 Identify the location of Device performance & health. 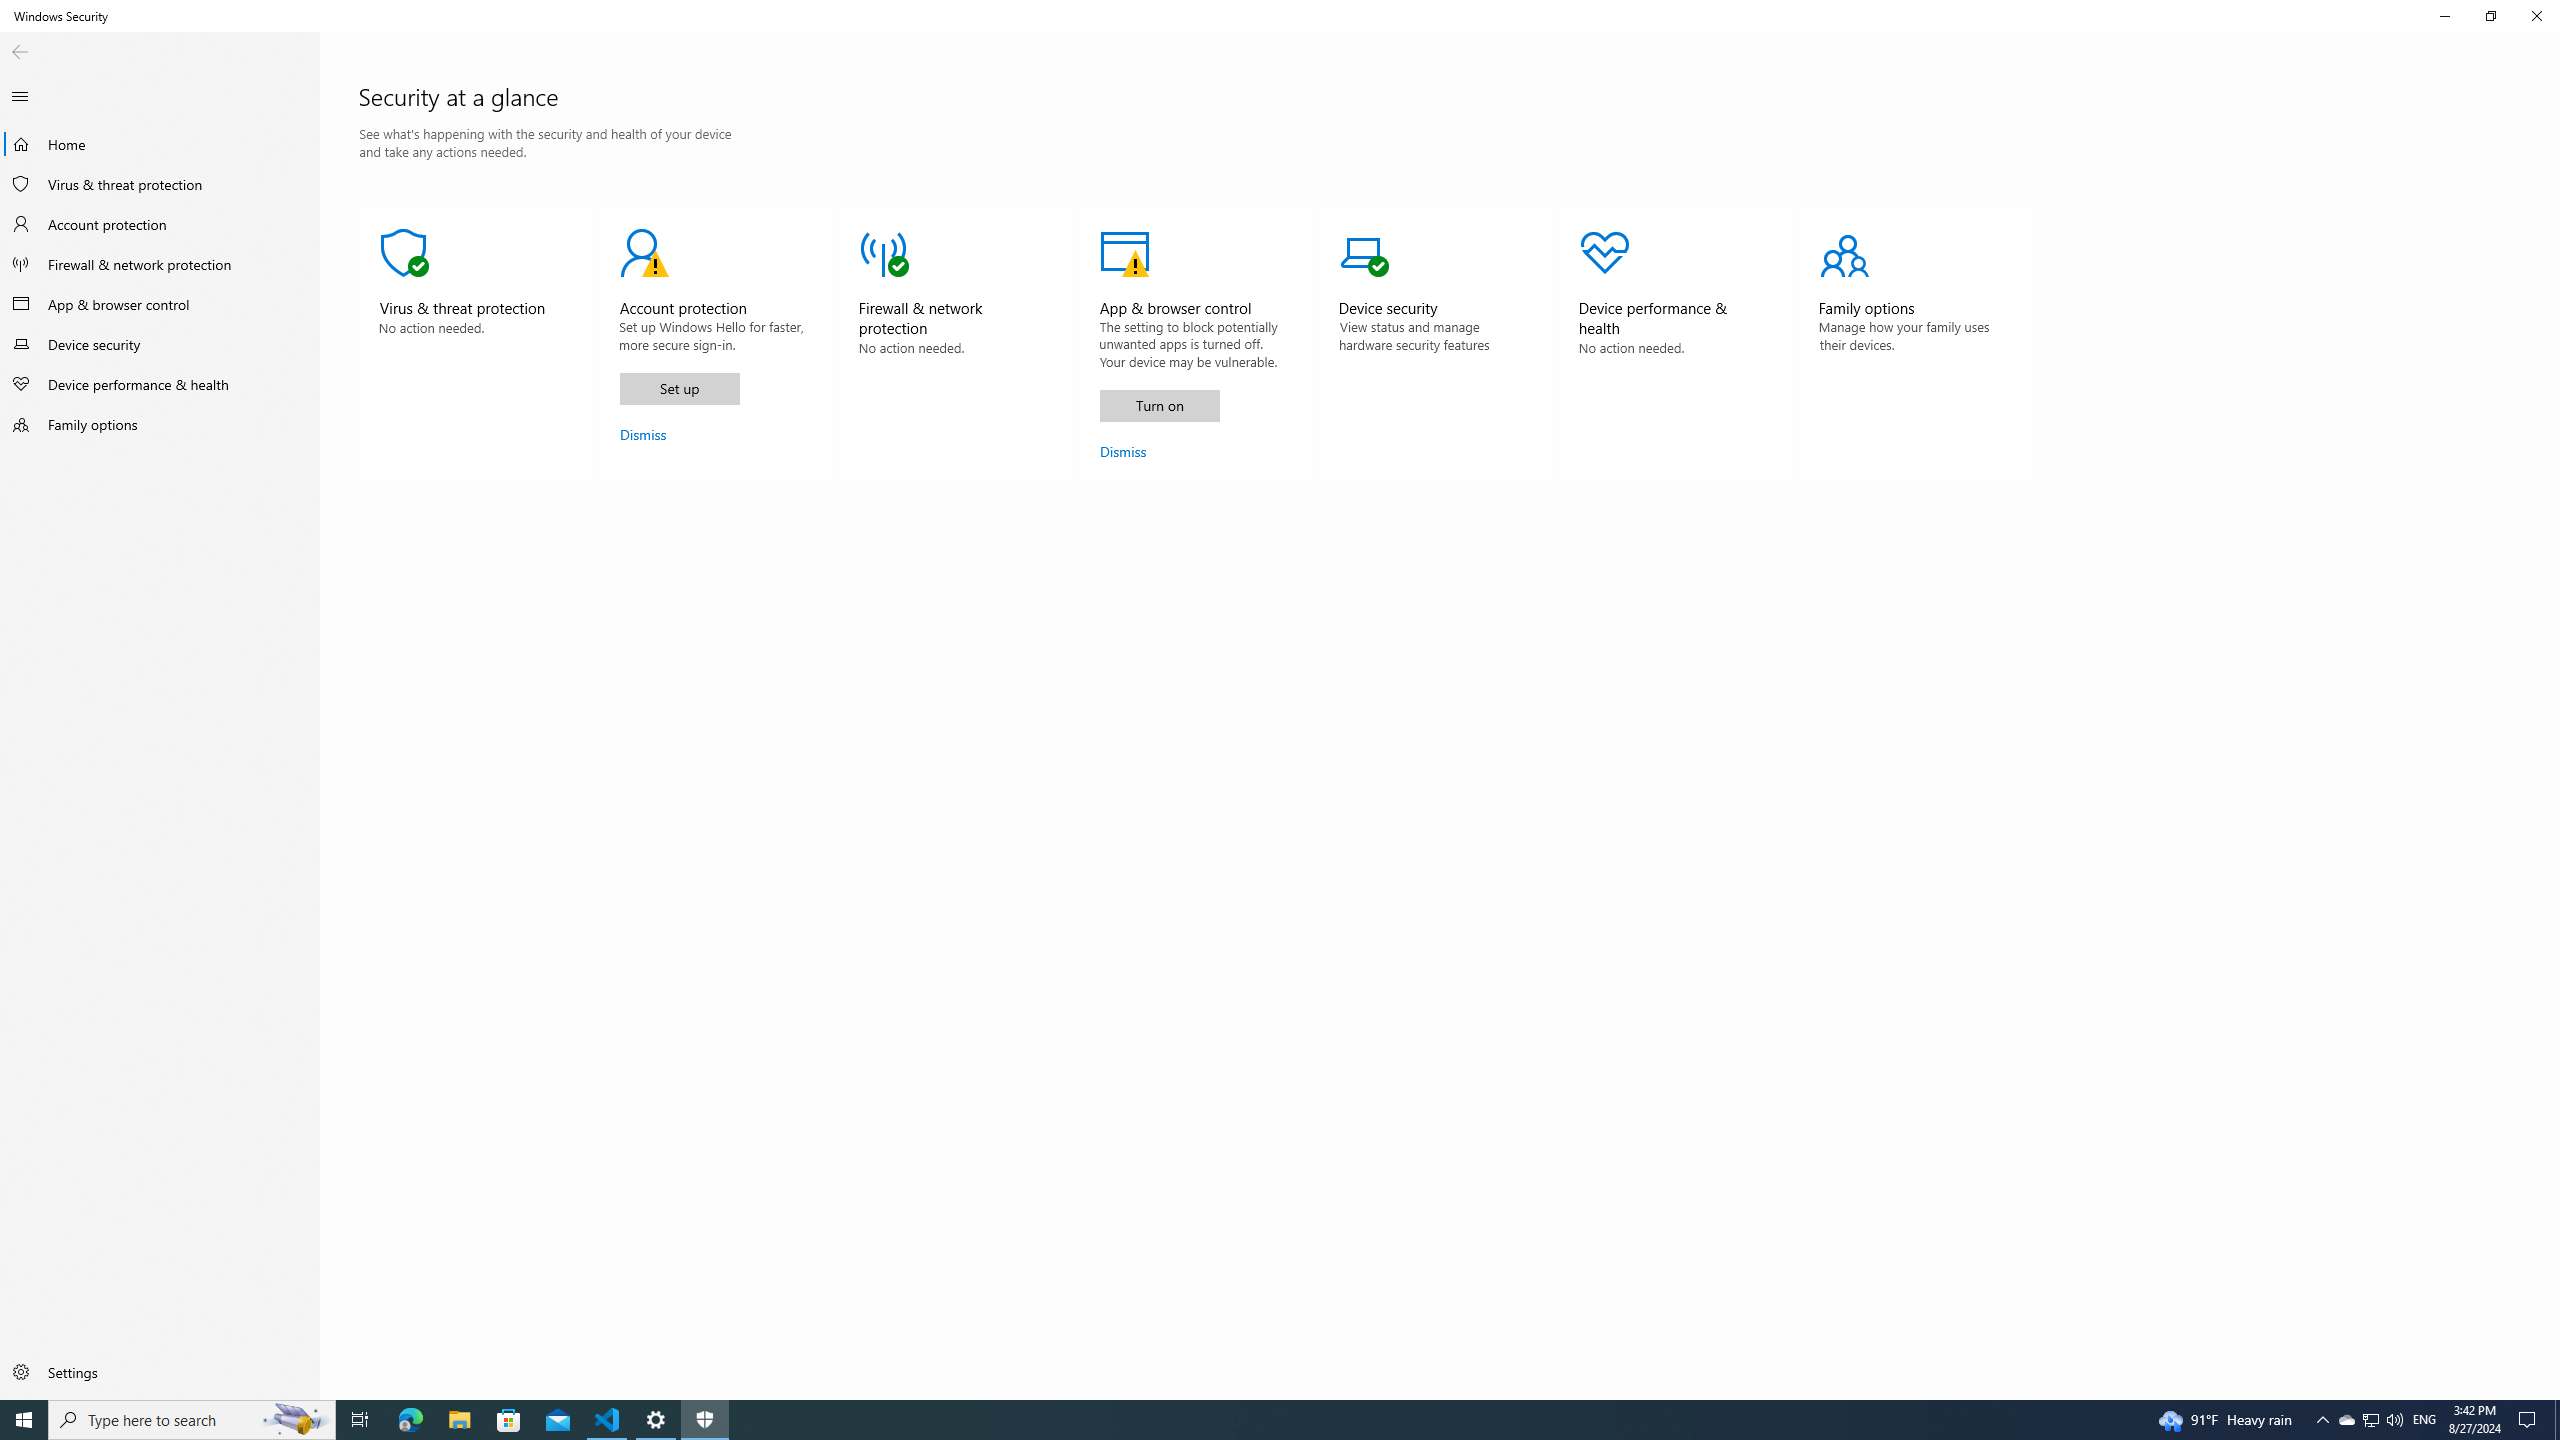
(160, 384).